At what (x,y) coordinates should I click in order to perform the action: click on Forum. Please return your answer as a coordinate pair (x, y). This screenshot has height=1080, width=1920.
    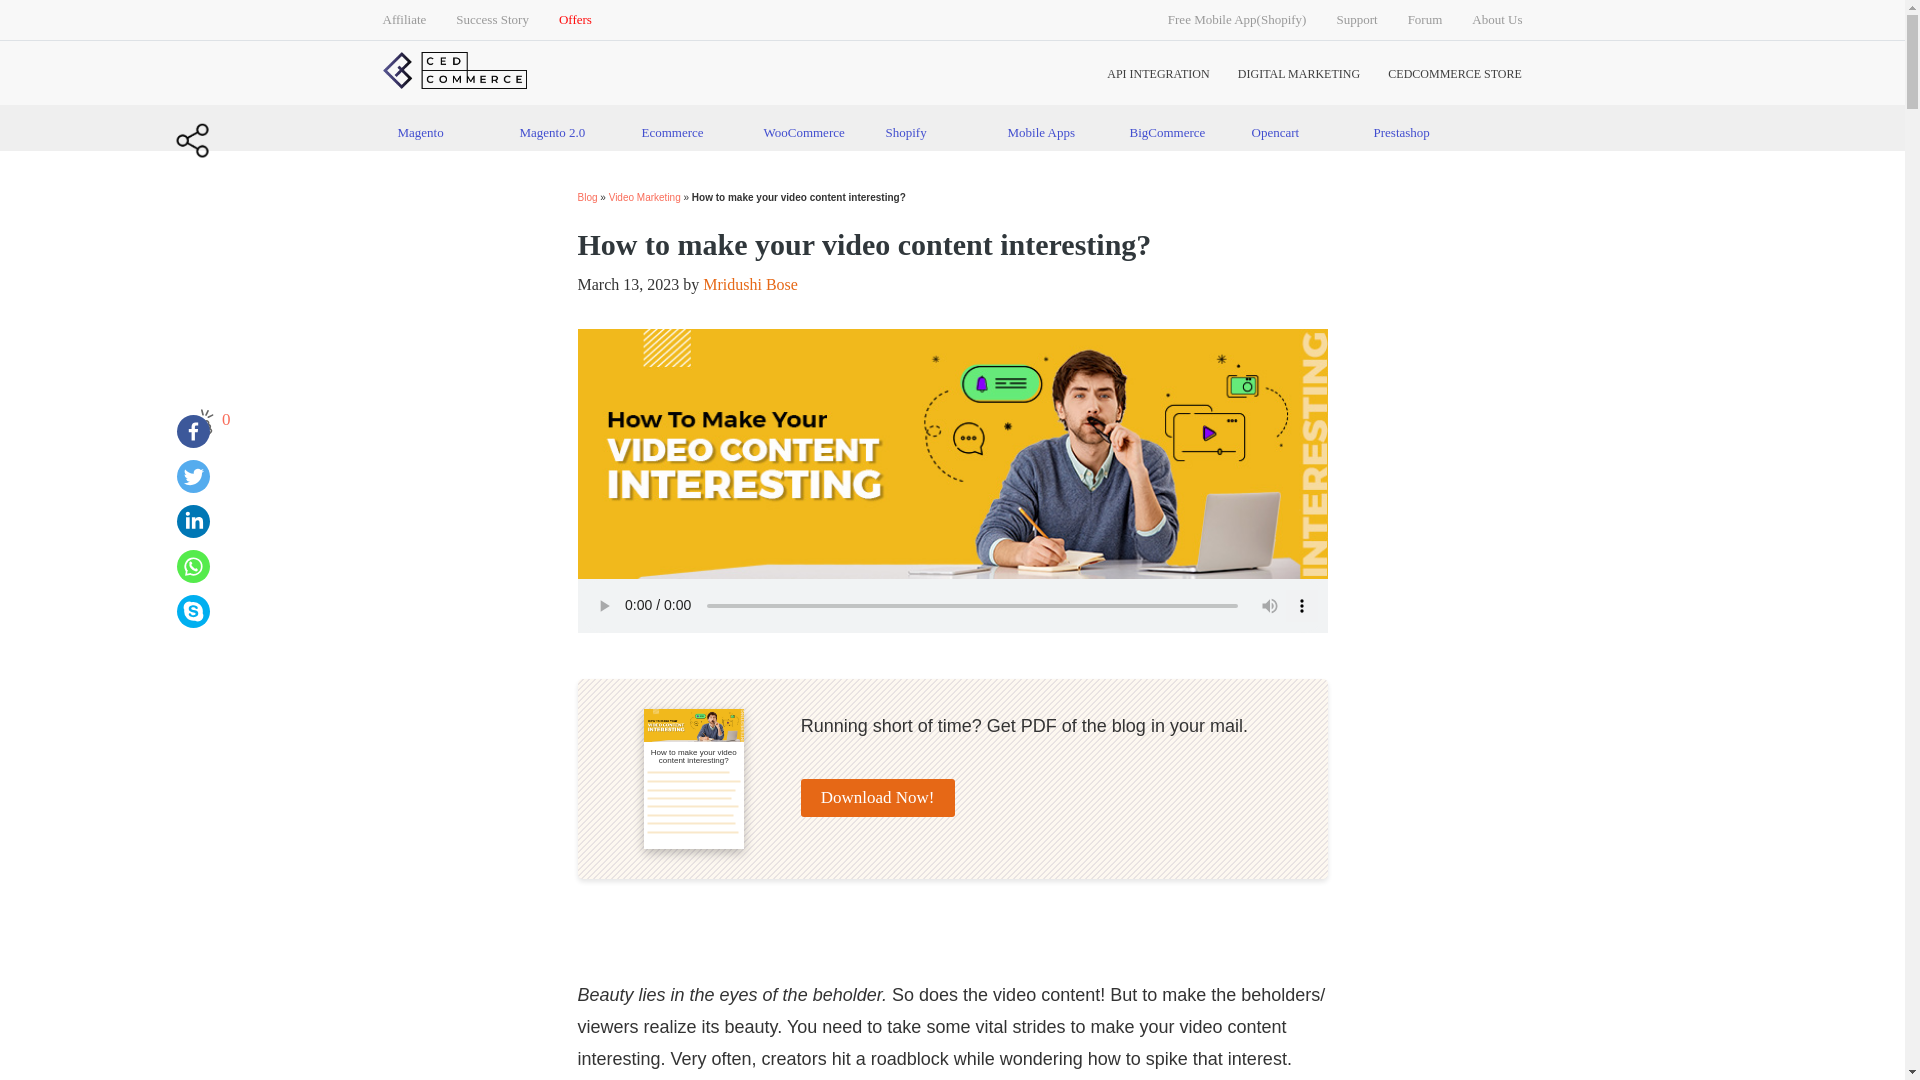
    Looking at the image, I should click on (1425, 20).